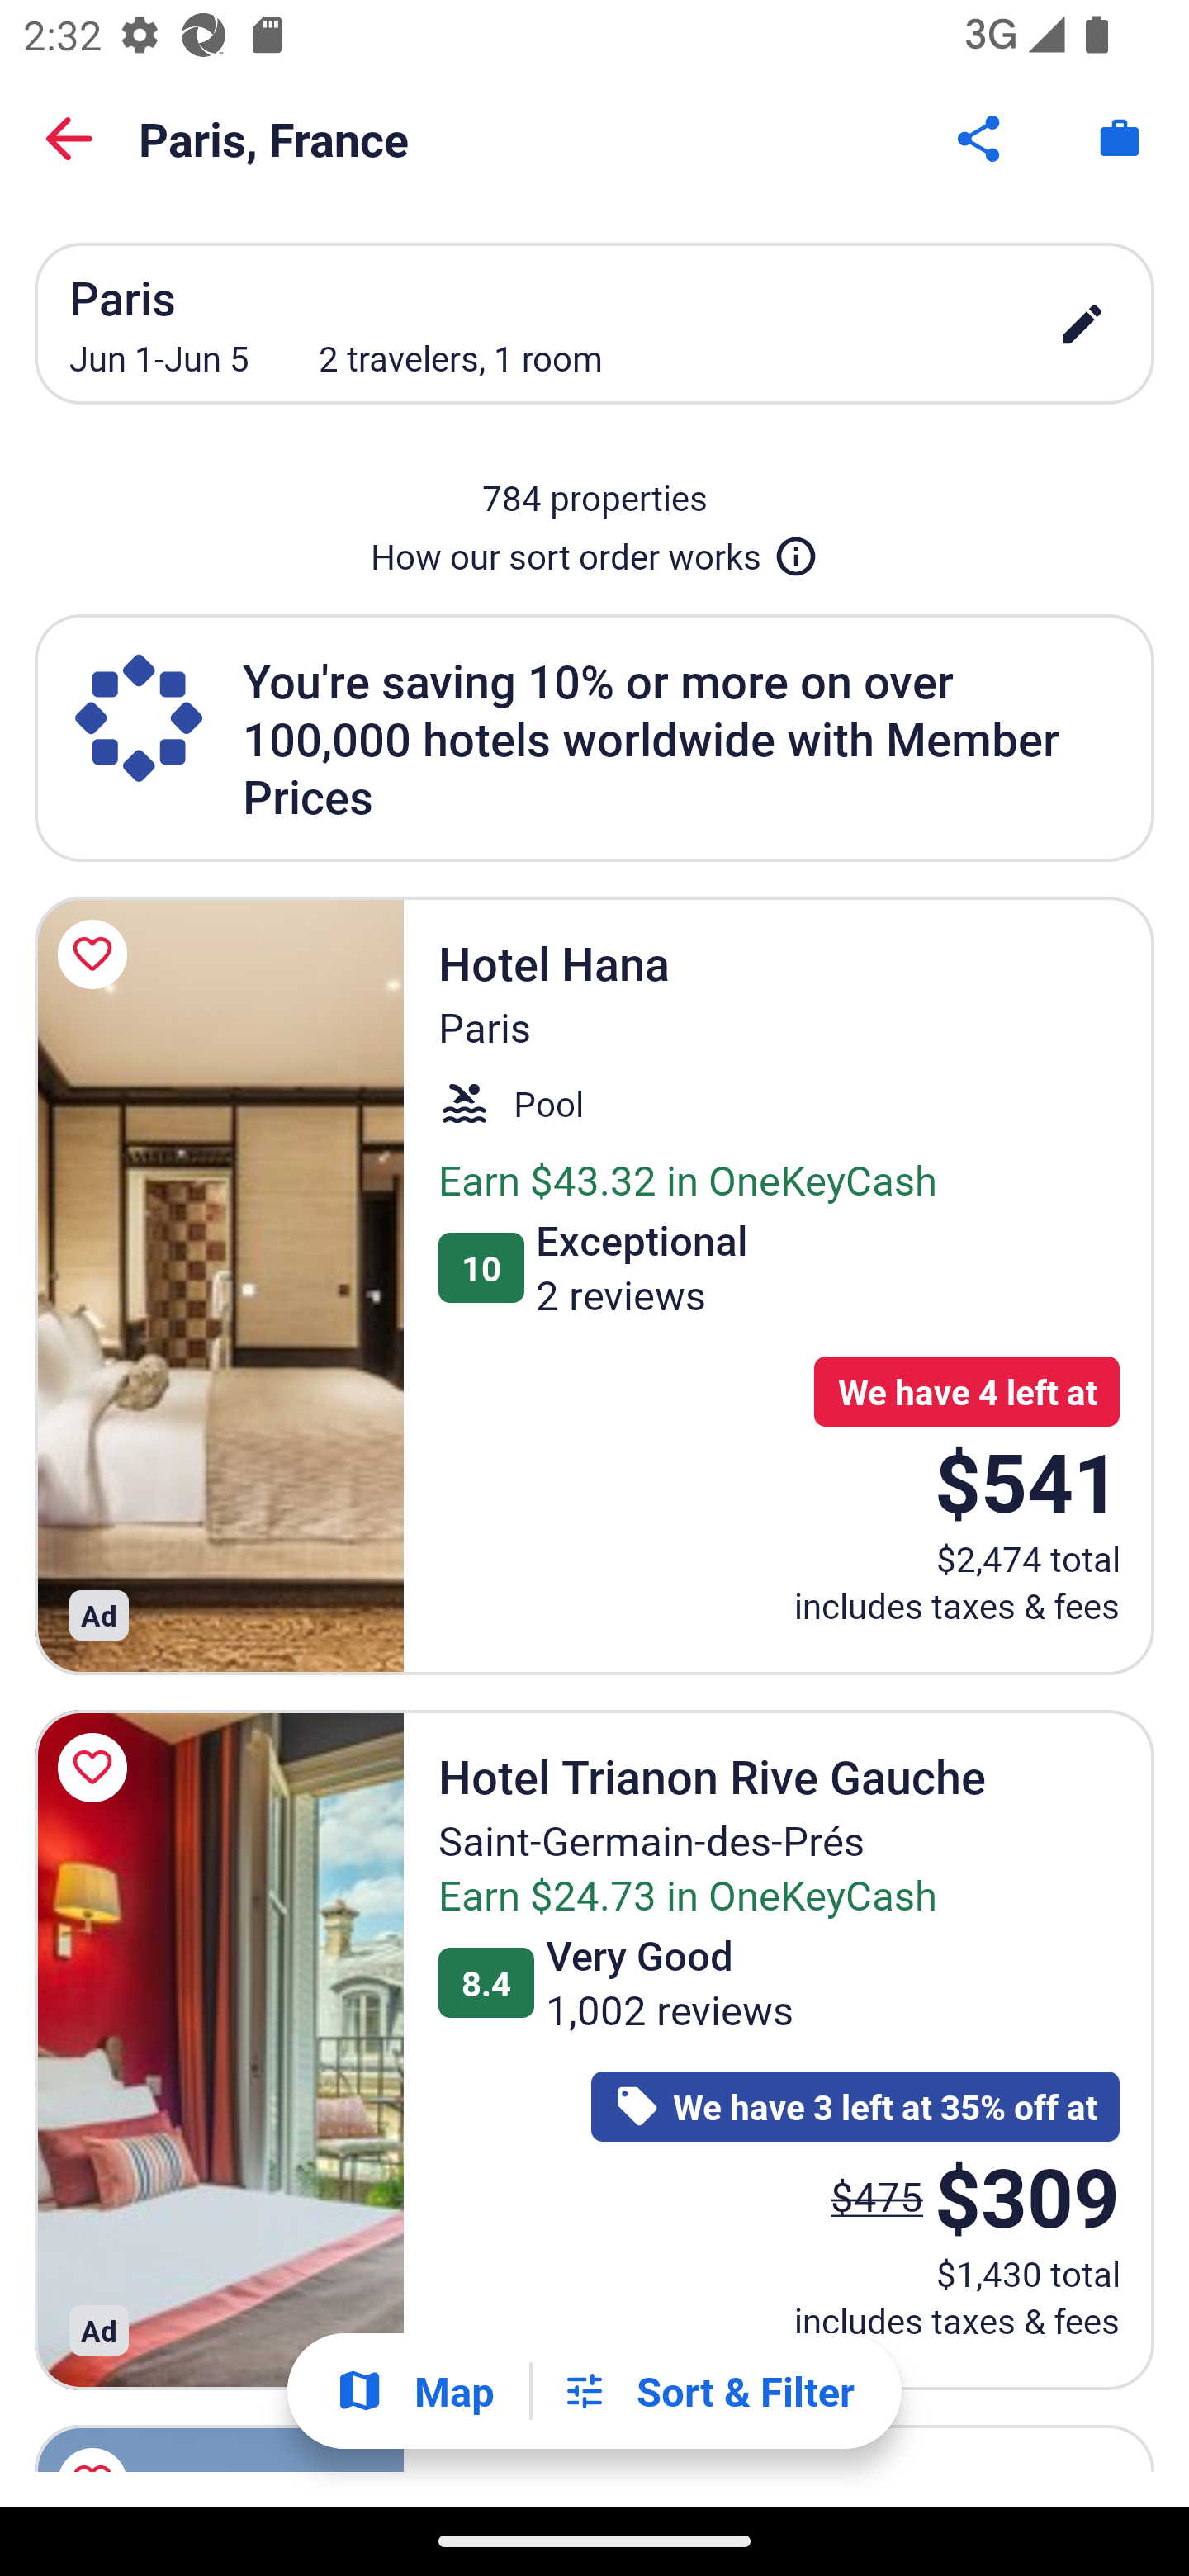 The height and width of the screenshot is (2576, 1189). I want to click on Hotel Trianon Rive Gauche, so click(219, 2050).